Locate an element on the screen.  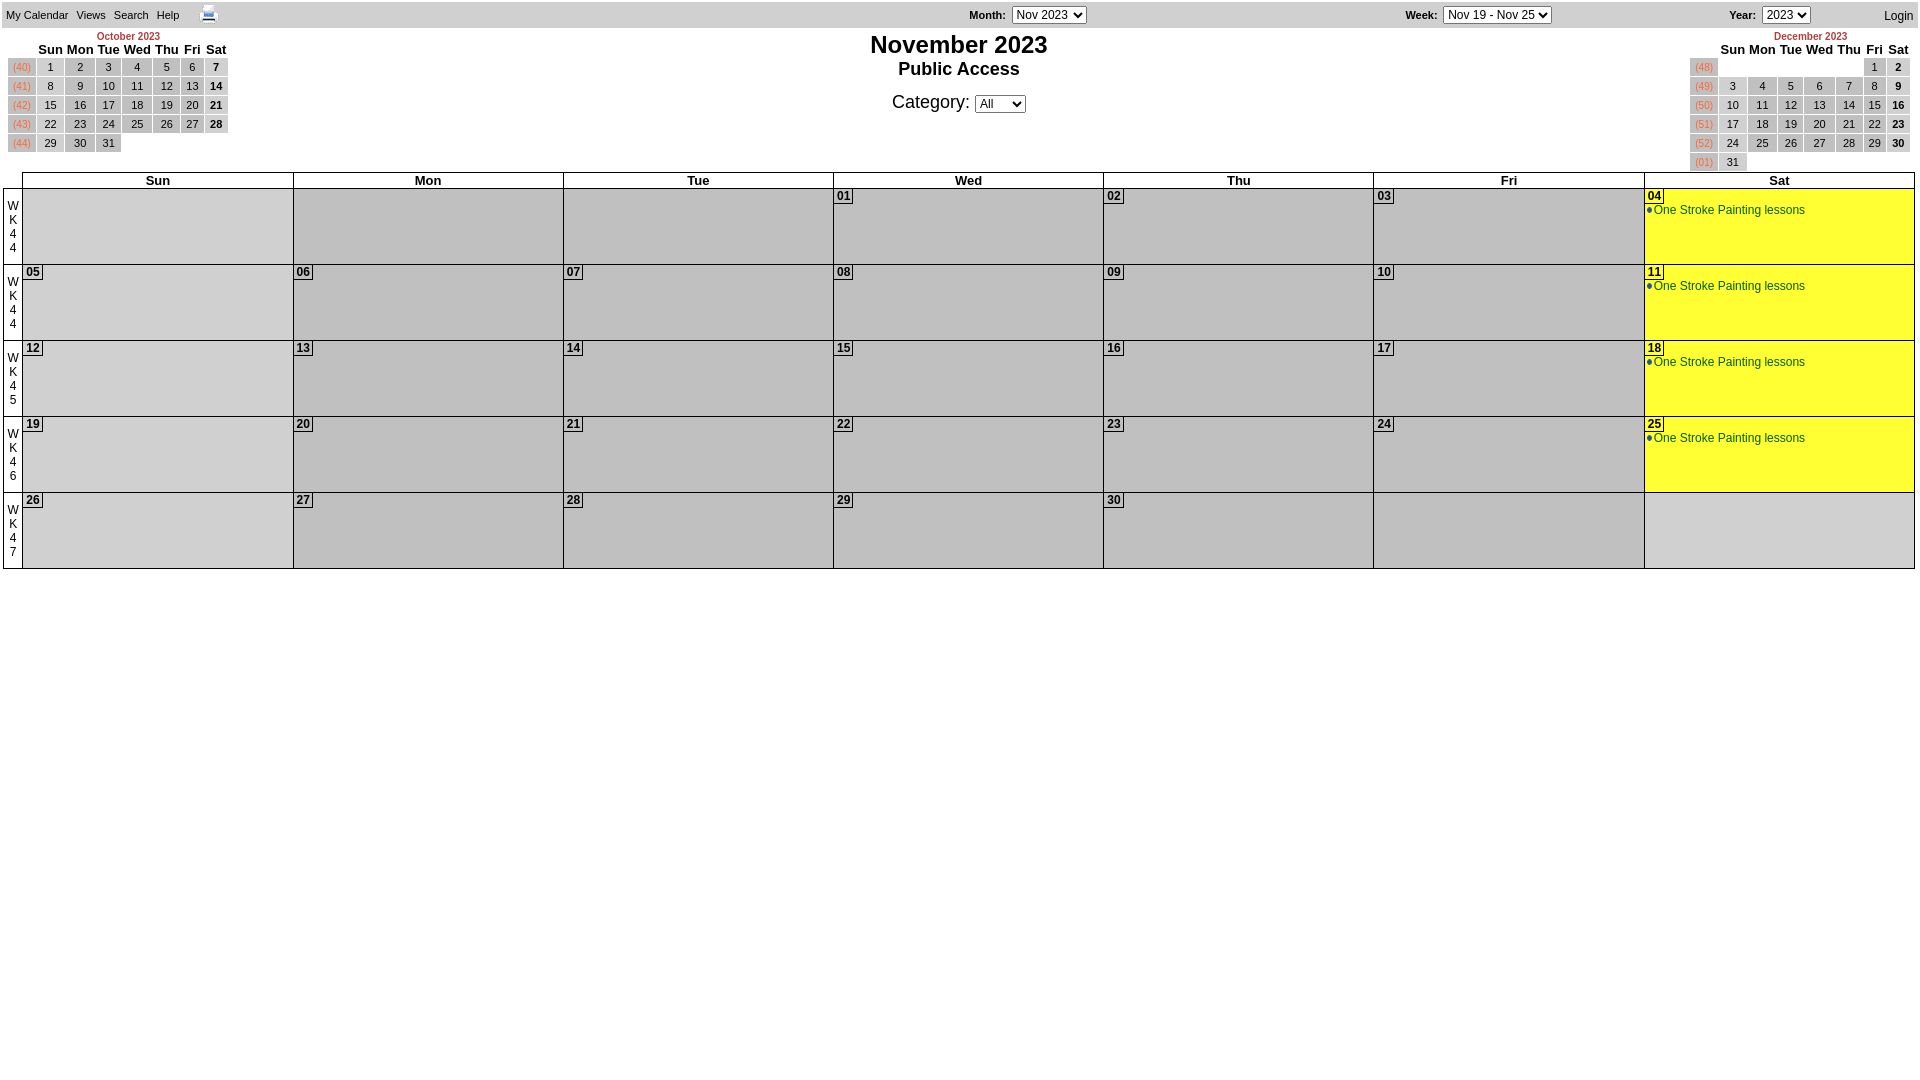
2 is located at coordinates (80, 67).